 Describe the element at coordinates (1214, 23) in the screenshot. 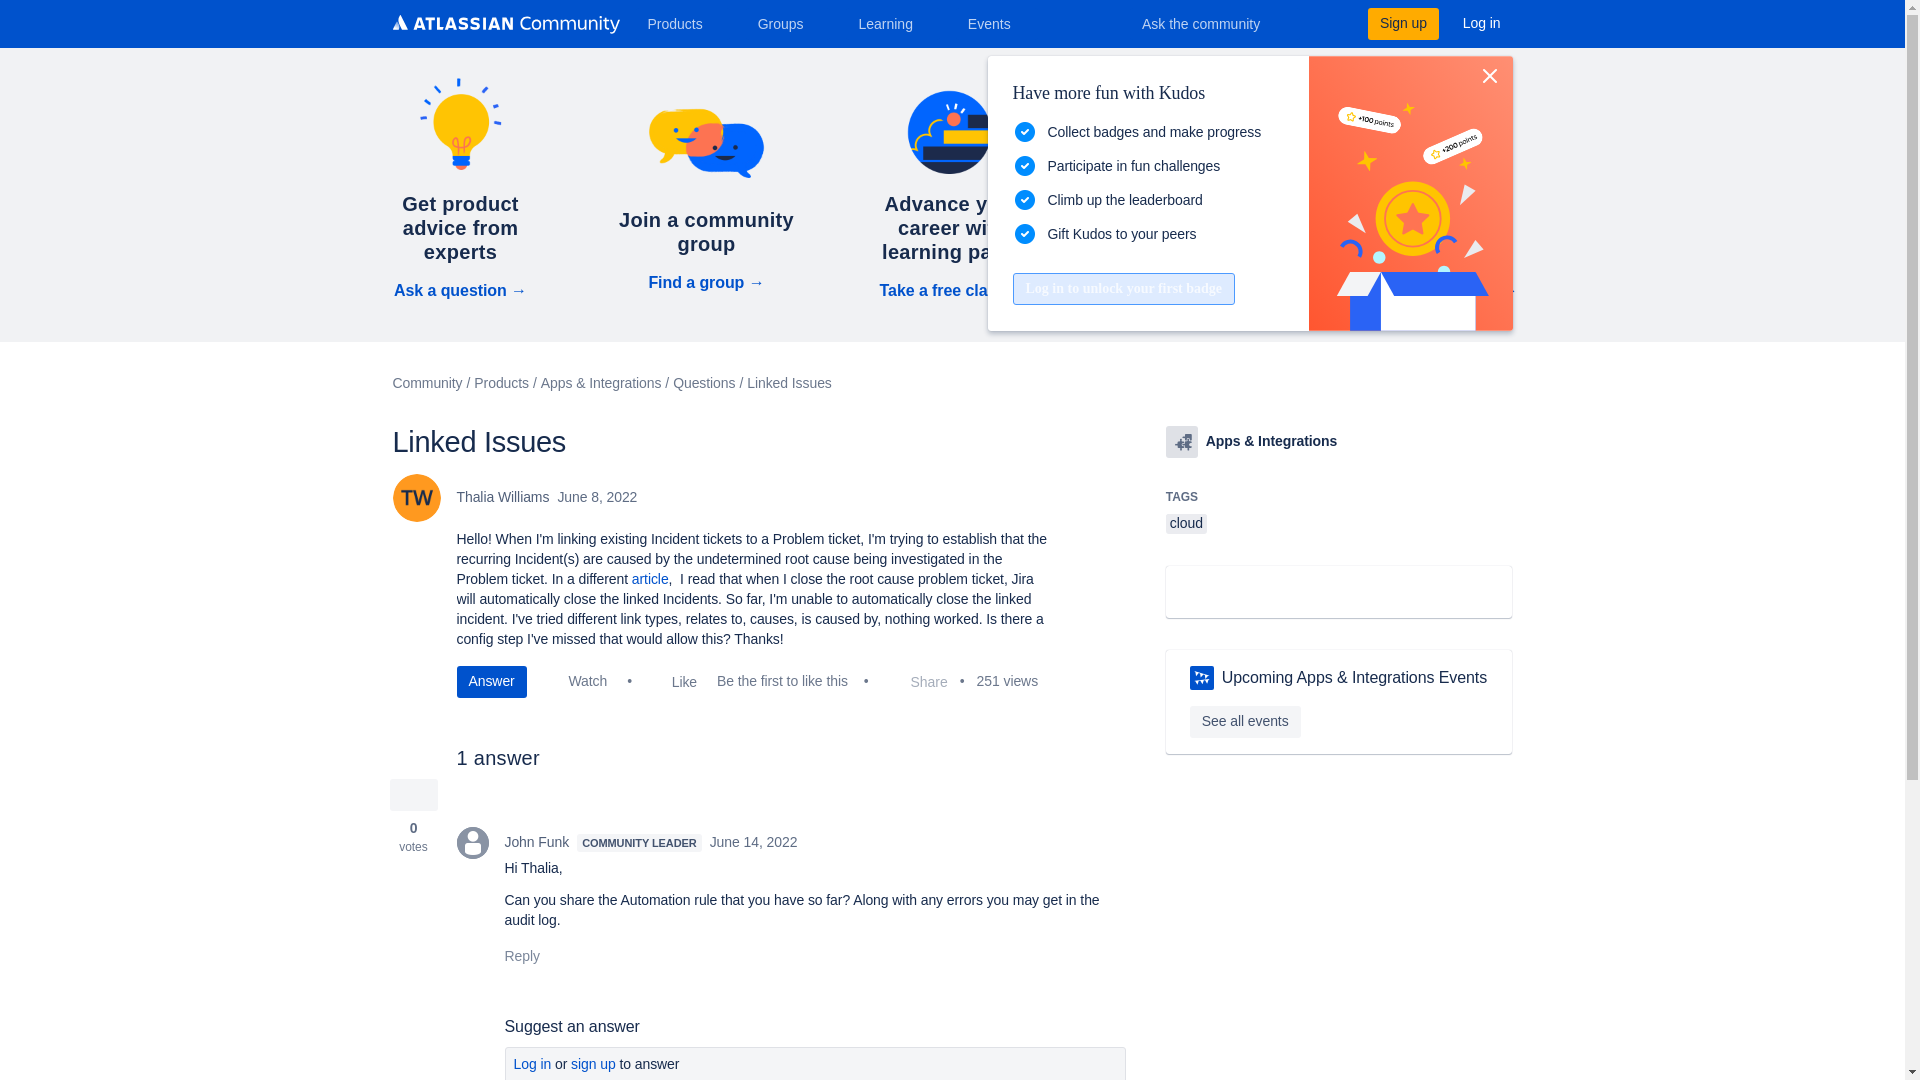

I see `Ask the community ` at that location.